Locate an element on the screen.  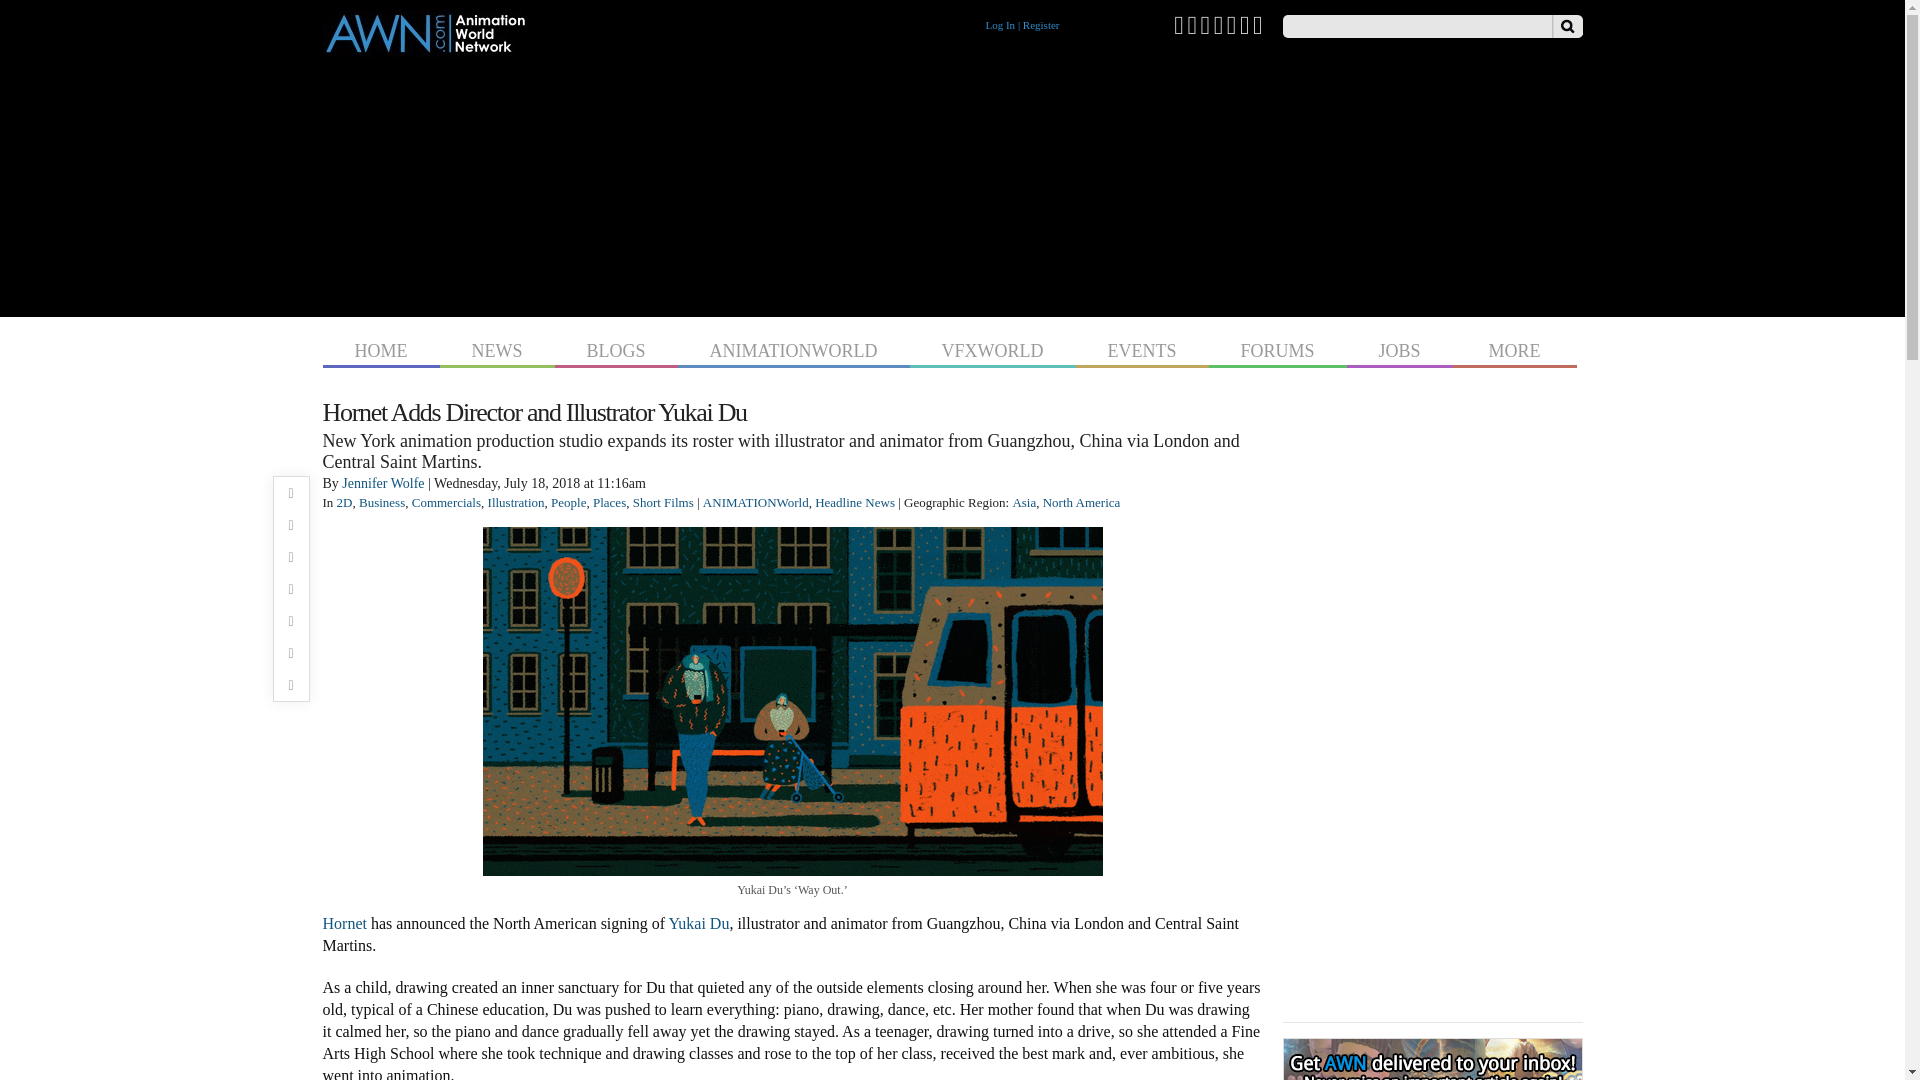
ANIMATIONWORLD is located at coordinates (794, 348).